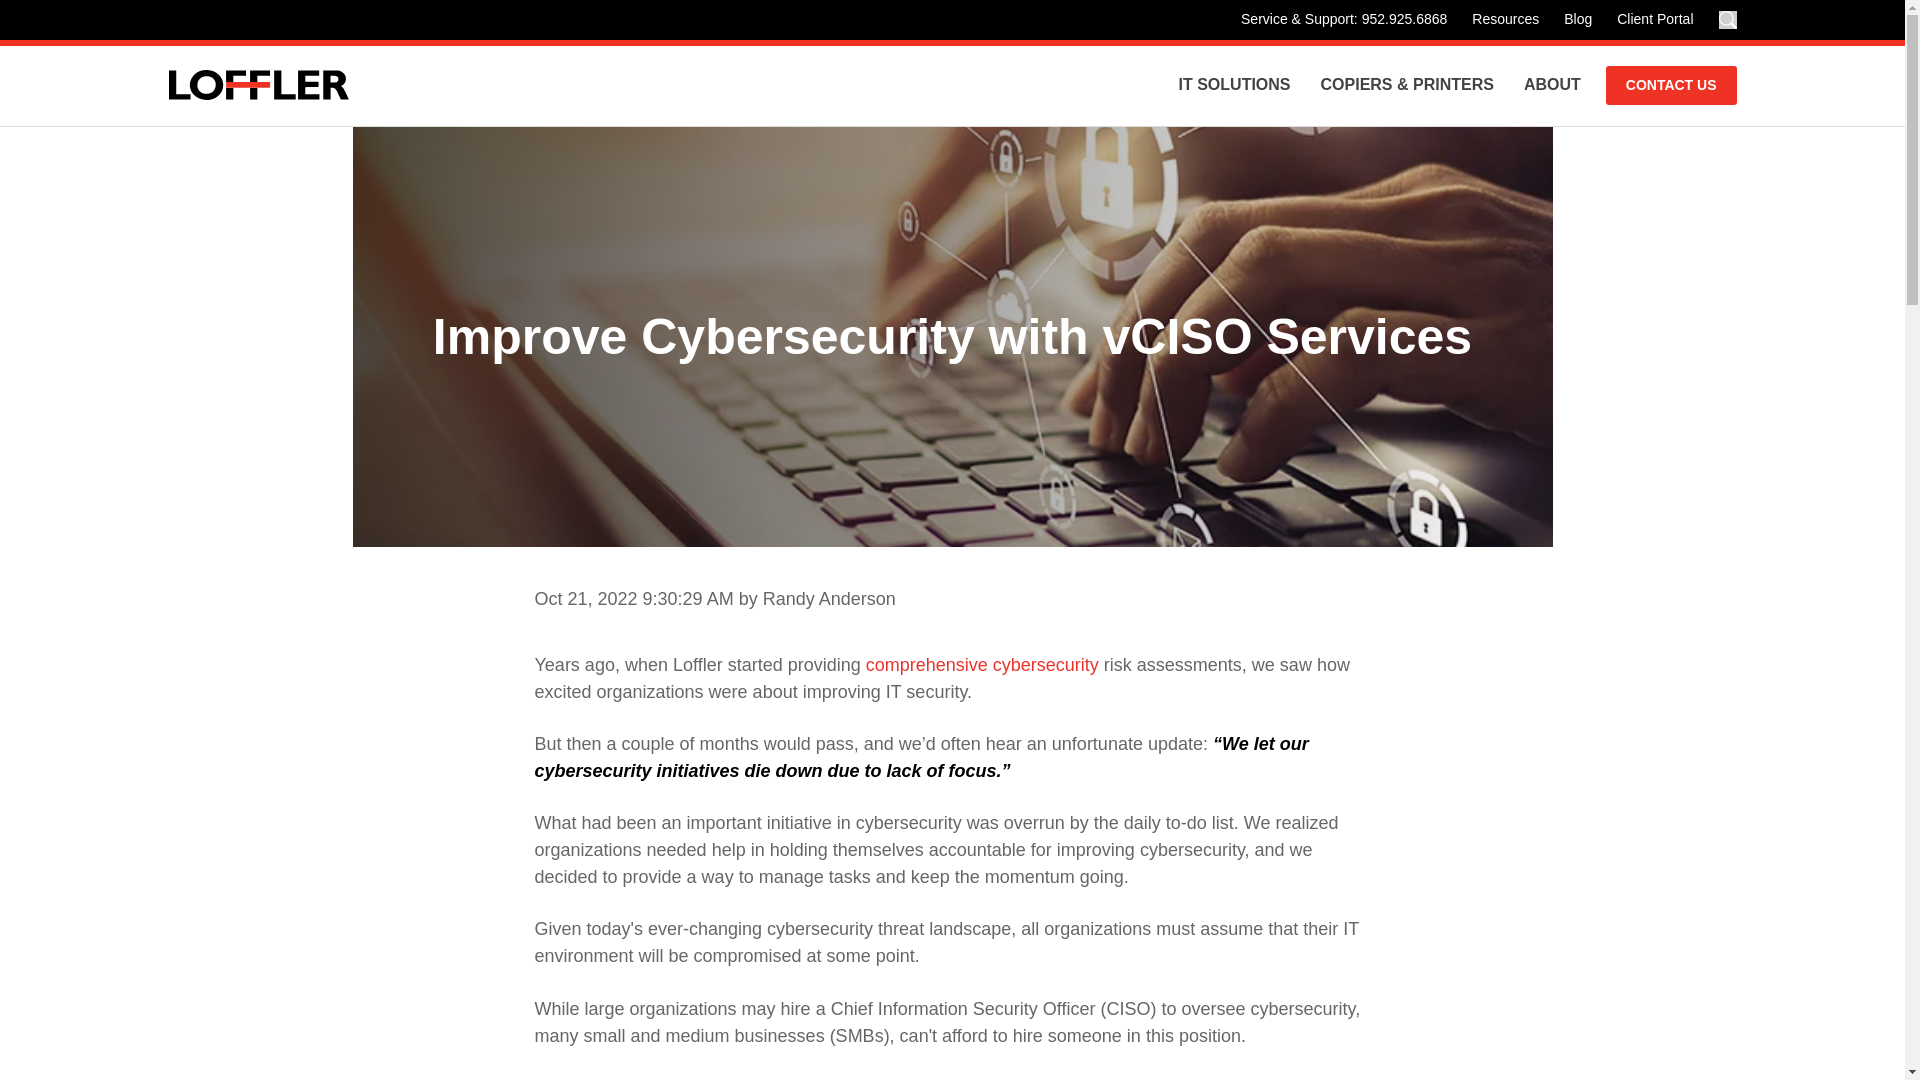  What do you see at coordinates (1552, 86) in the screenshot?
I see `ABOUT` at bounding box center [1552, 86].